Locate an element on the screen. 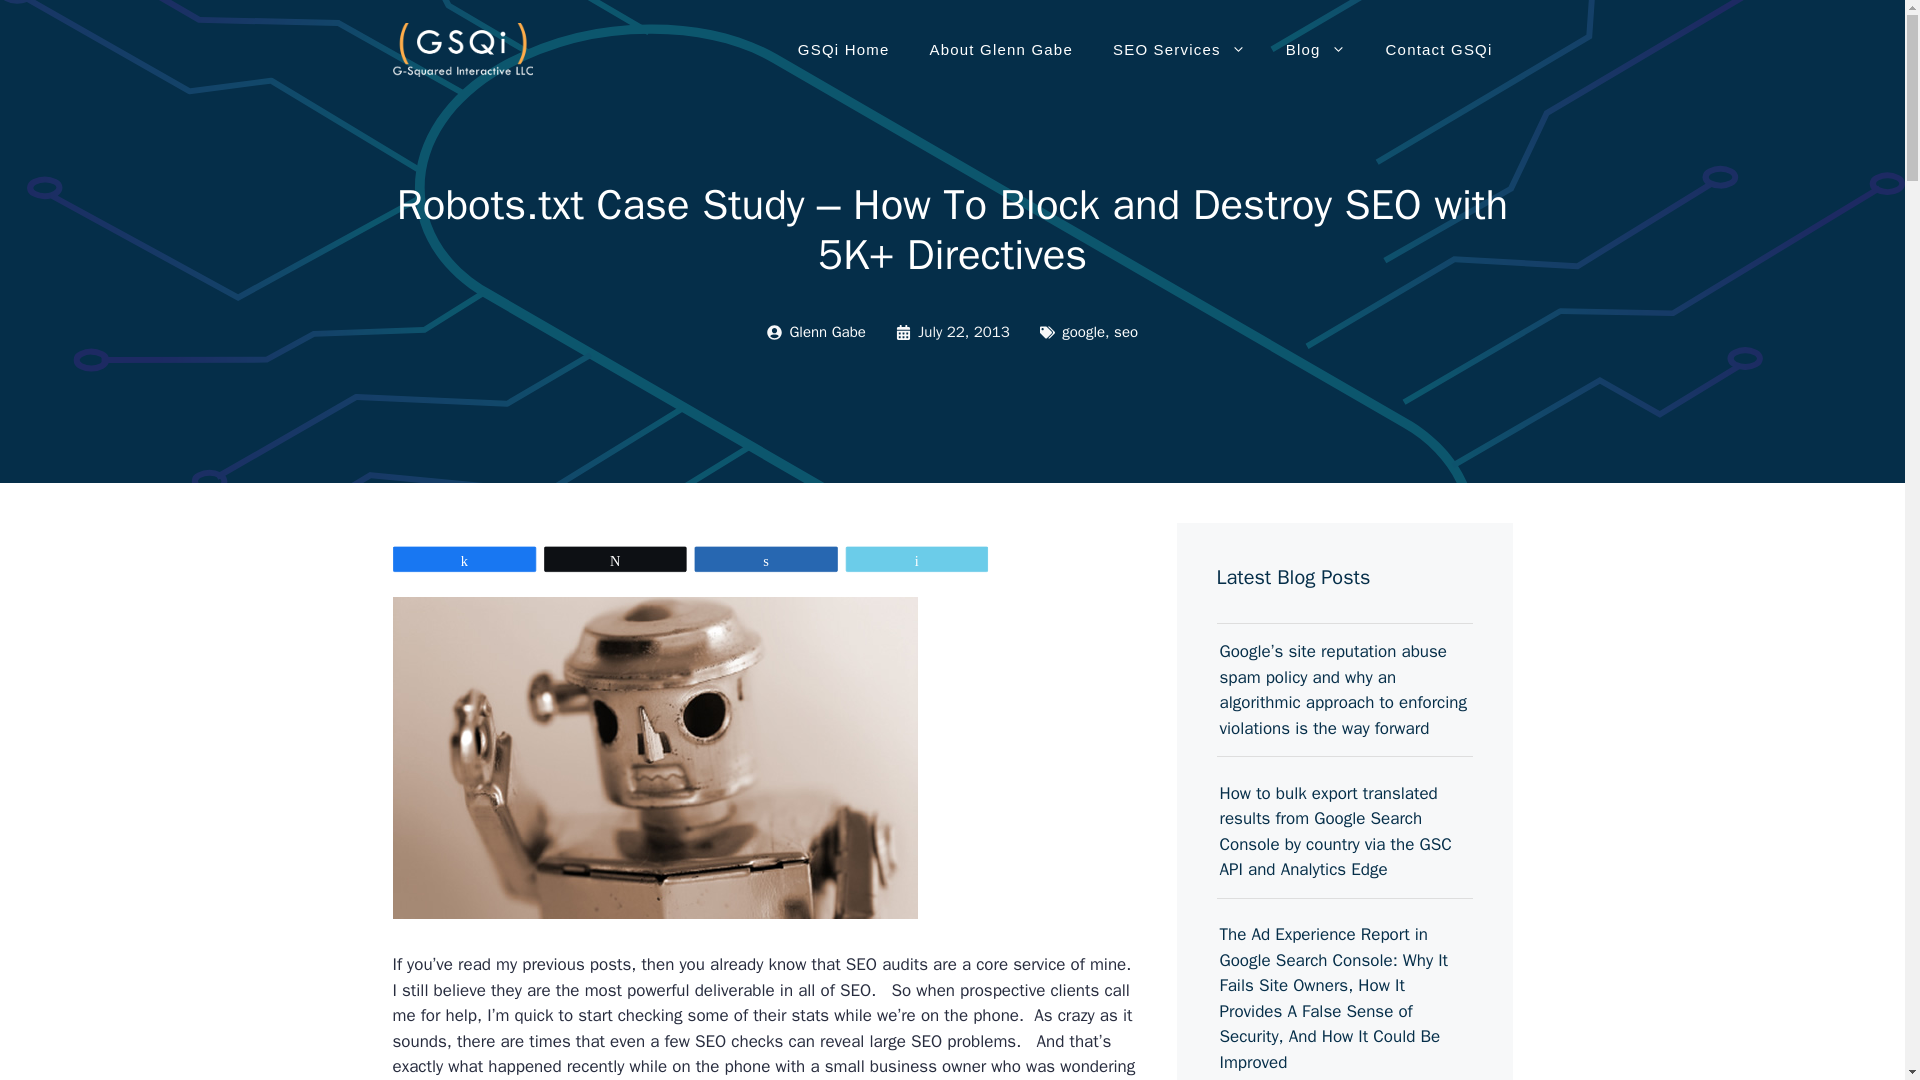 The width and height of the screenshot is (1920, 1080). SEO Services is located at coordinates (1178, 50).